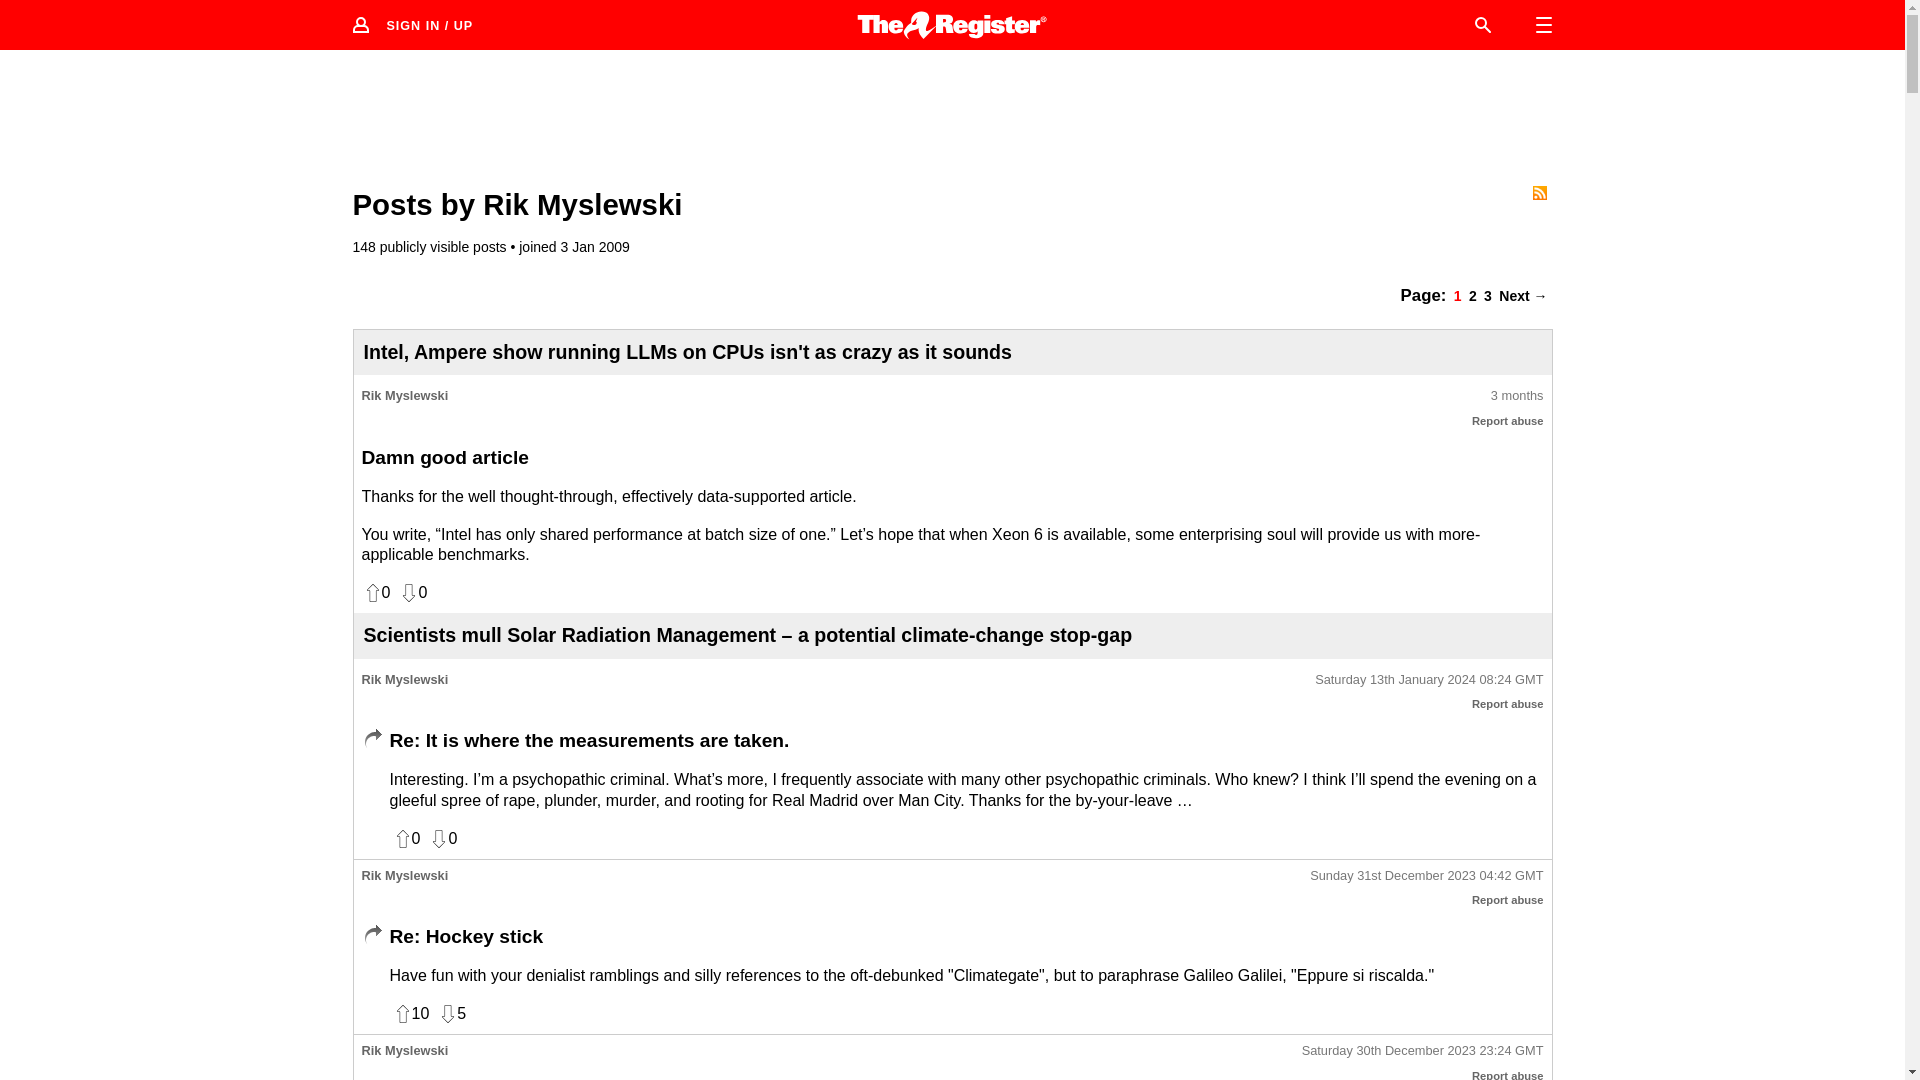 The image size is (1920, 1080). What do you see at coordinates (442, 838) in the screenshot?
I see `Dislike this post? Vote it down!` at bounding box center [442, 838].